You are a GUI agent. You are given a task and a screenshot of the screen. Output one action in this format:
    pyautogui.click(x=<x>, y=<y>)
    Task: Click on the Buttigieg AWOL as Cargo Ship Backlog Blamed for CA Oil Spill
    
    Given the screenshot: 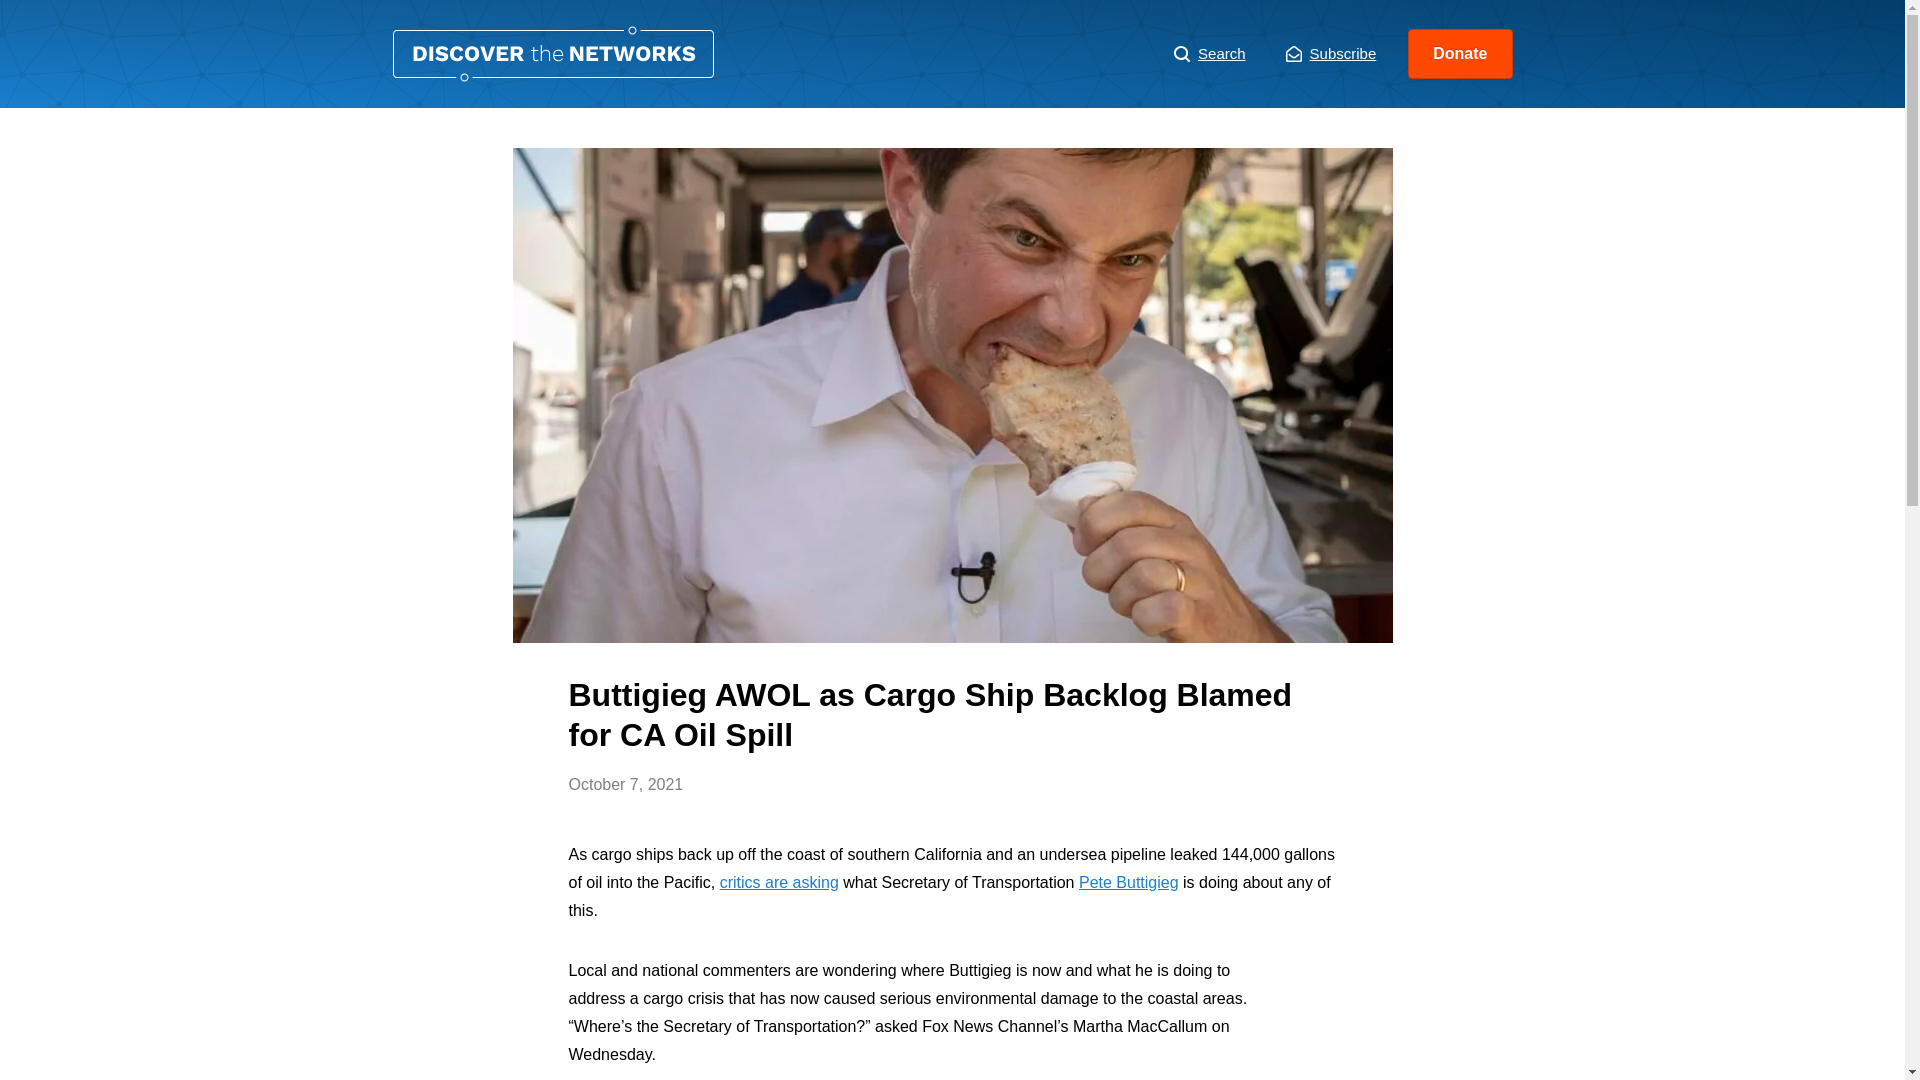 What is the action you would take?
    pyautogui.click(x=552, y=54)
    